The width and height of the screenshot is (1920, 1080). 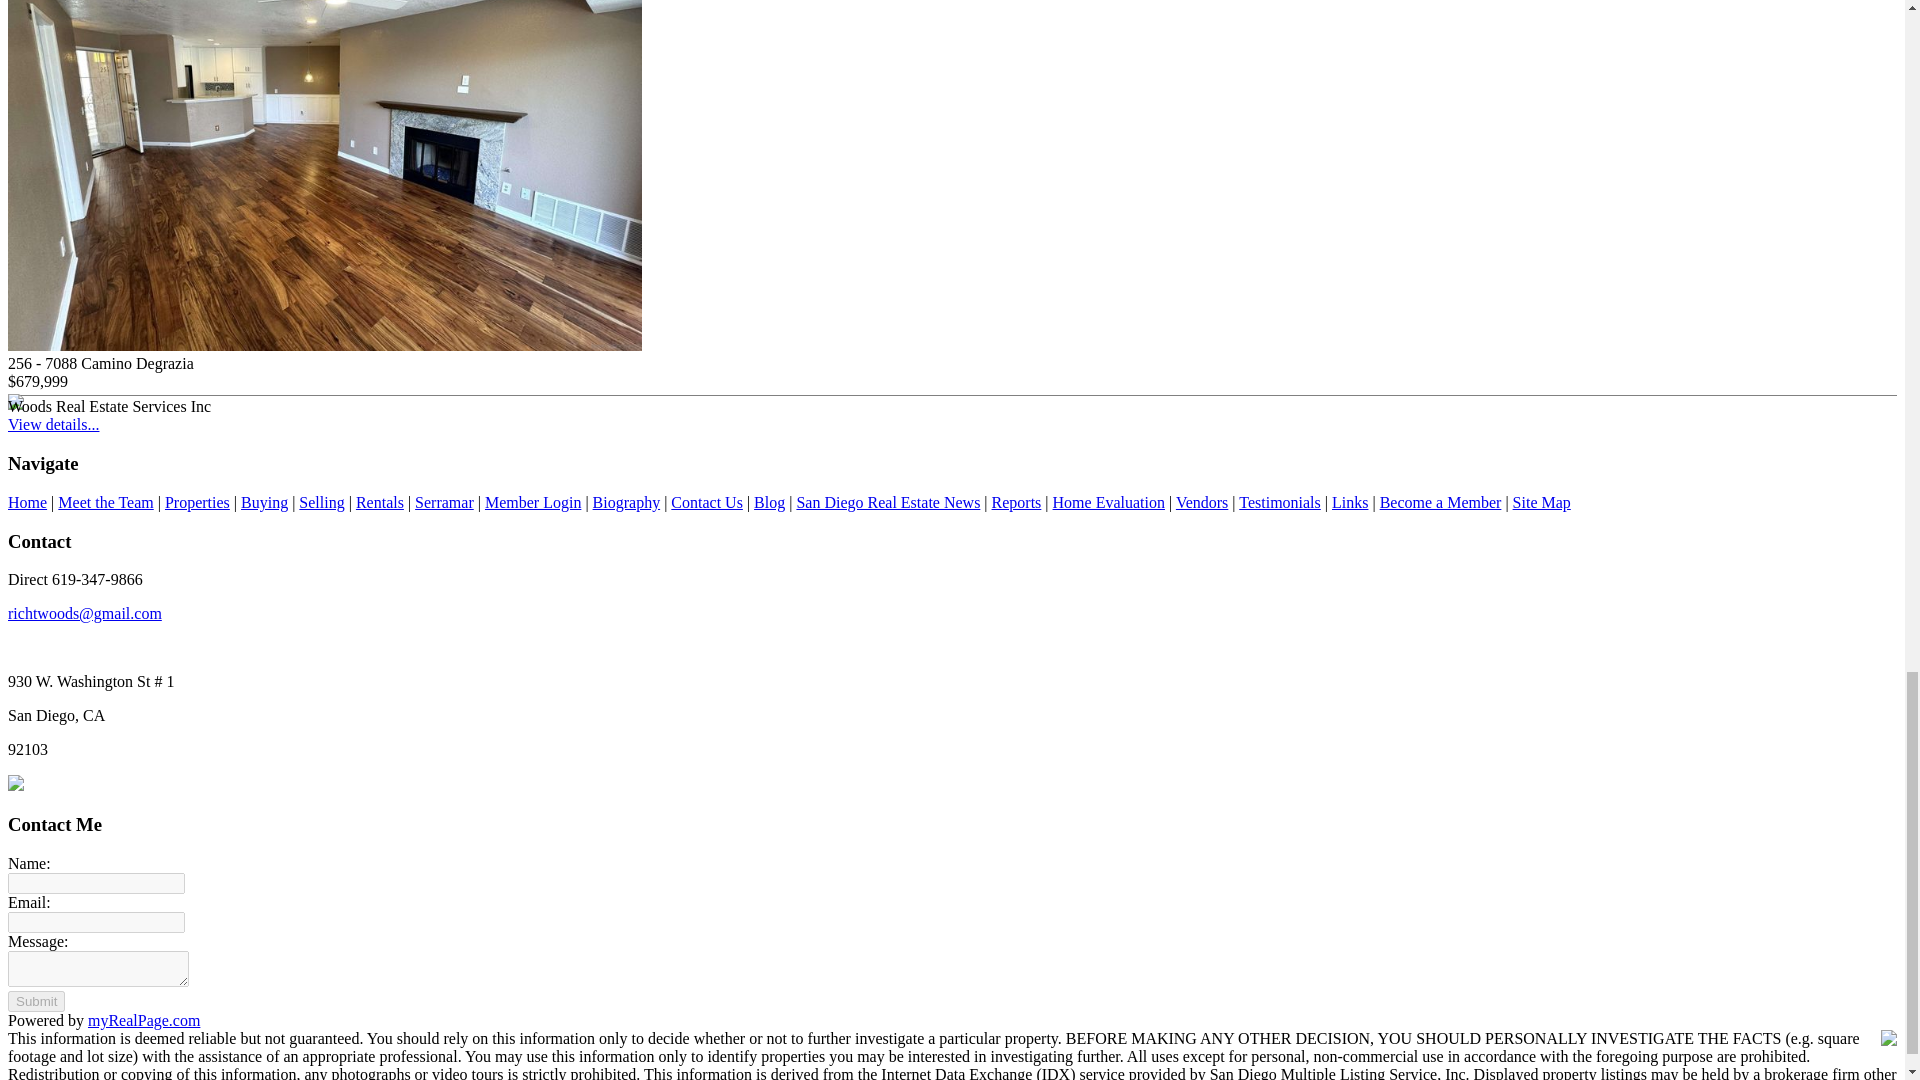 What do you see at coordinates (379, 502) in the screenshot?
I see `Rentals` at bounding box center [379, 502].